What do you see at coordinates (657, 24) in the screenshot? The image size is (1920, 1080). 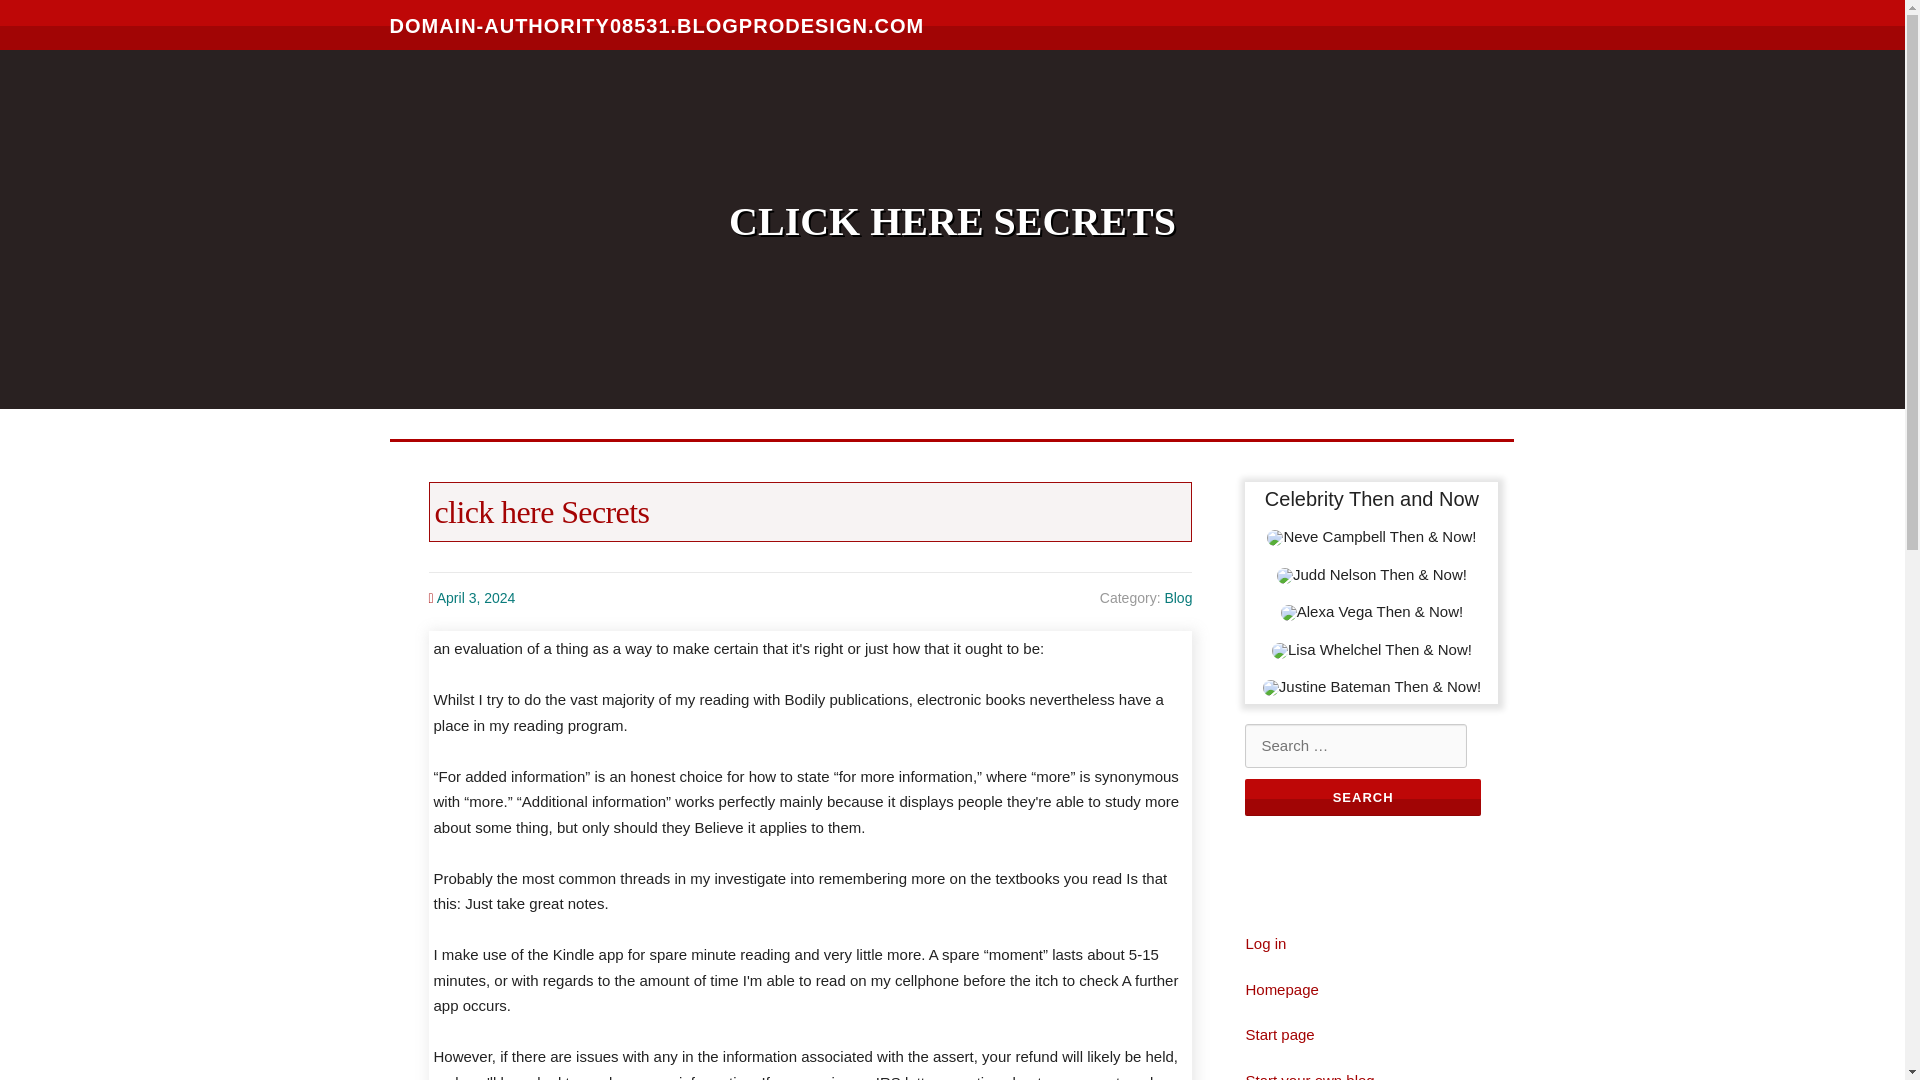 I see `DOMAIN-AUTHORITY08531.BLOGPRODESIGN.COM` at bounding box center [657, 24].